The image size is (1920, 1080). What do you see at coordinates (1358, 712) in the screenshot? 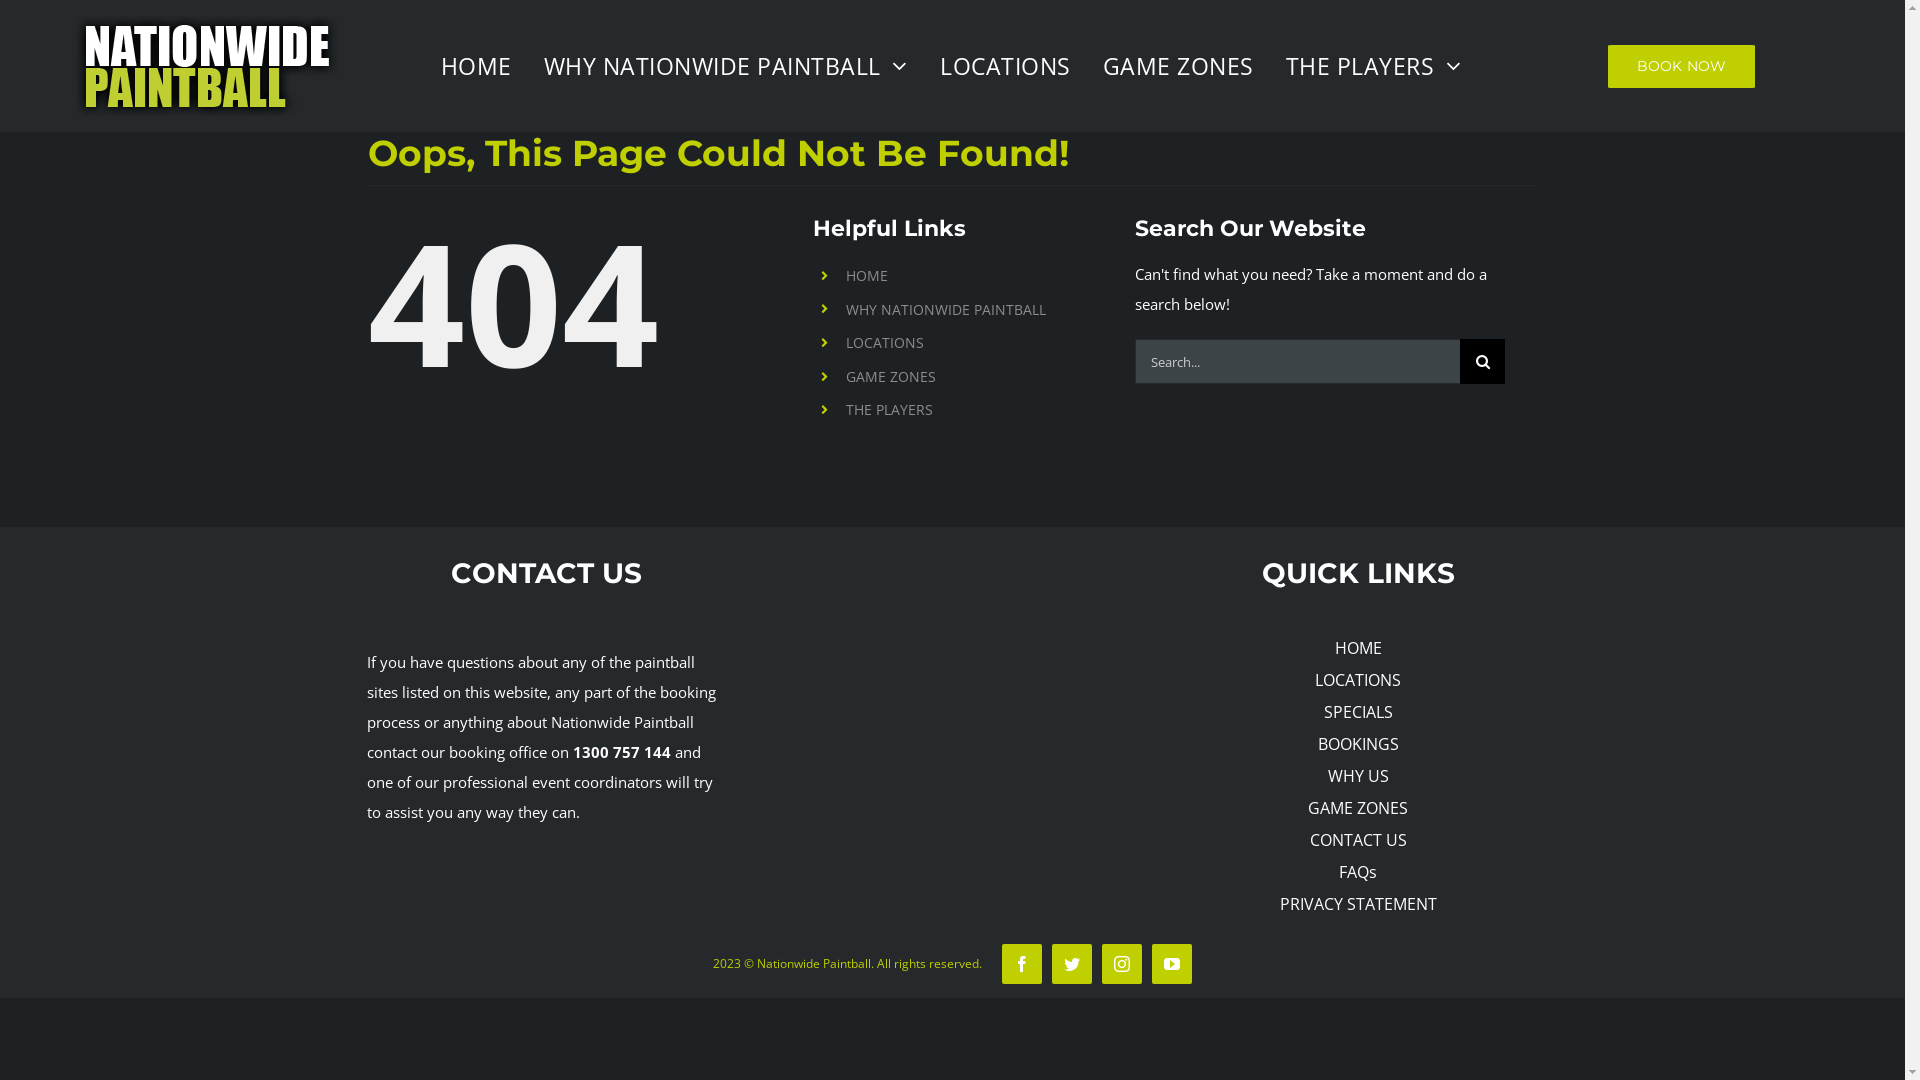
I see `SPECIALS` at bounding box center [1358, 712].